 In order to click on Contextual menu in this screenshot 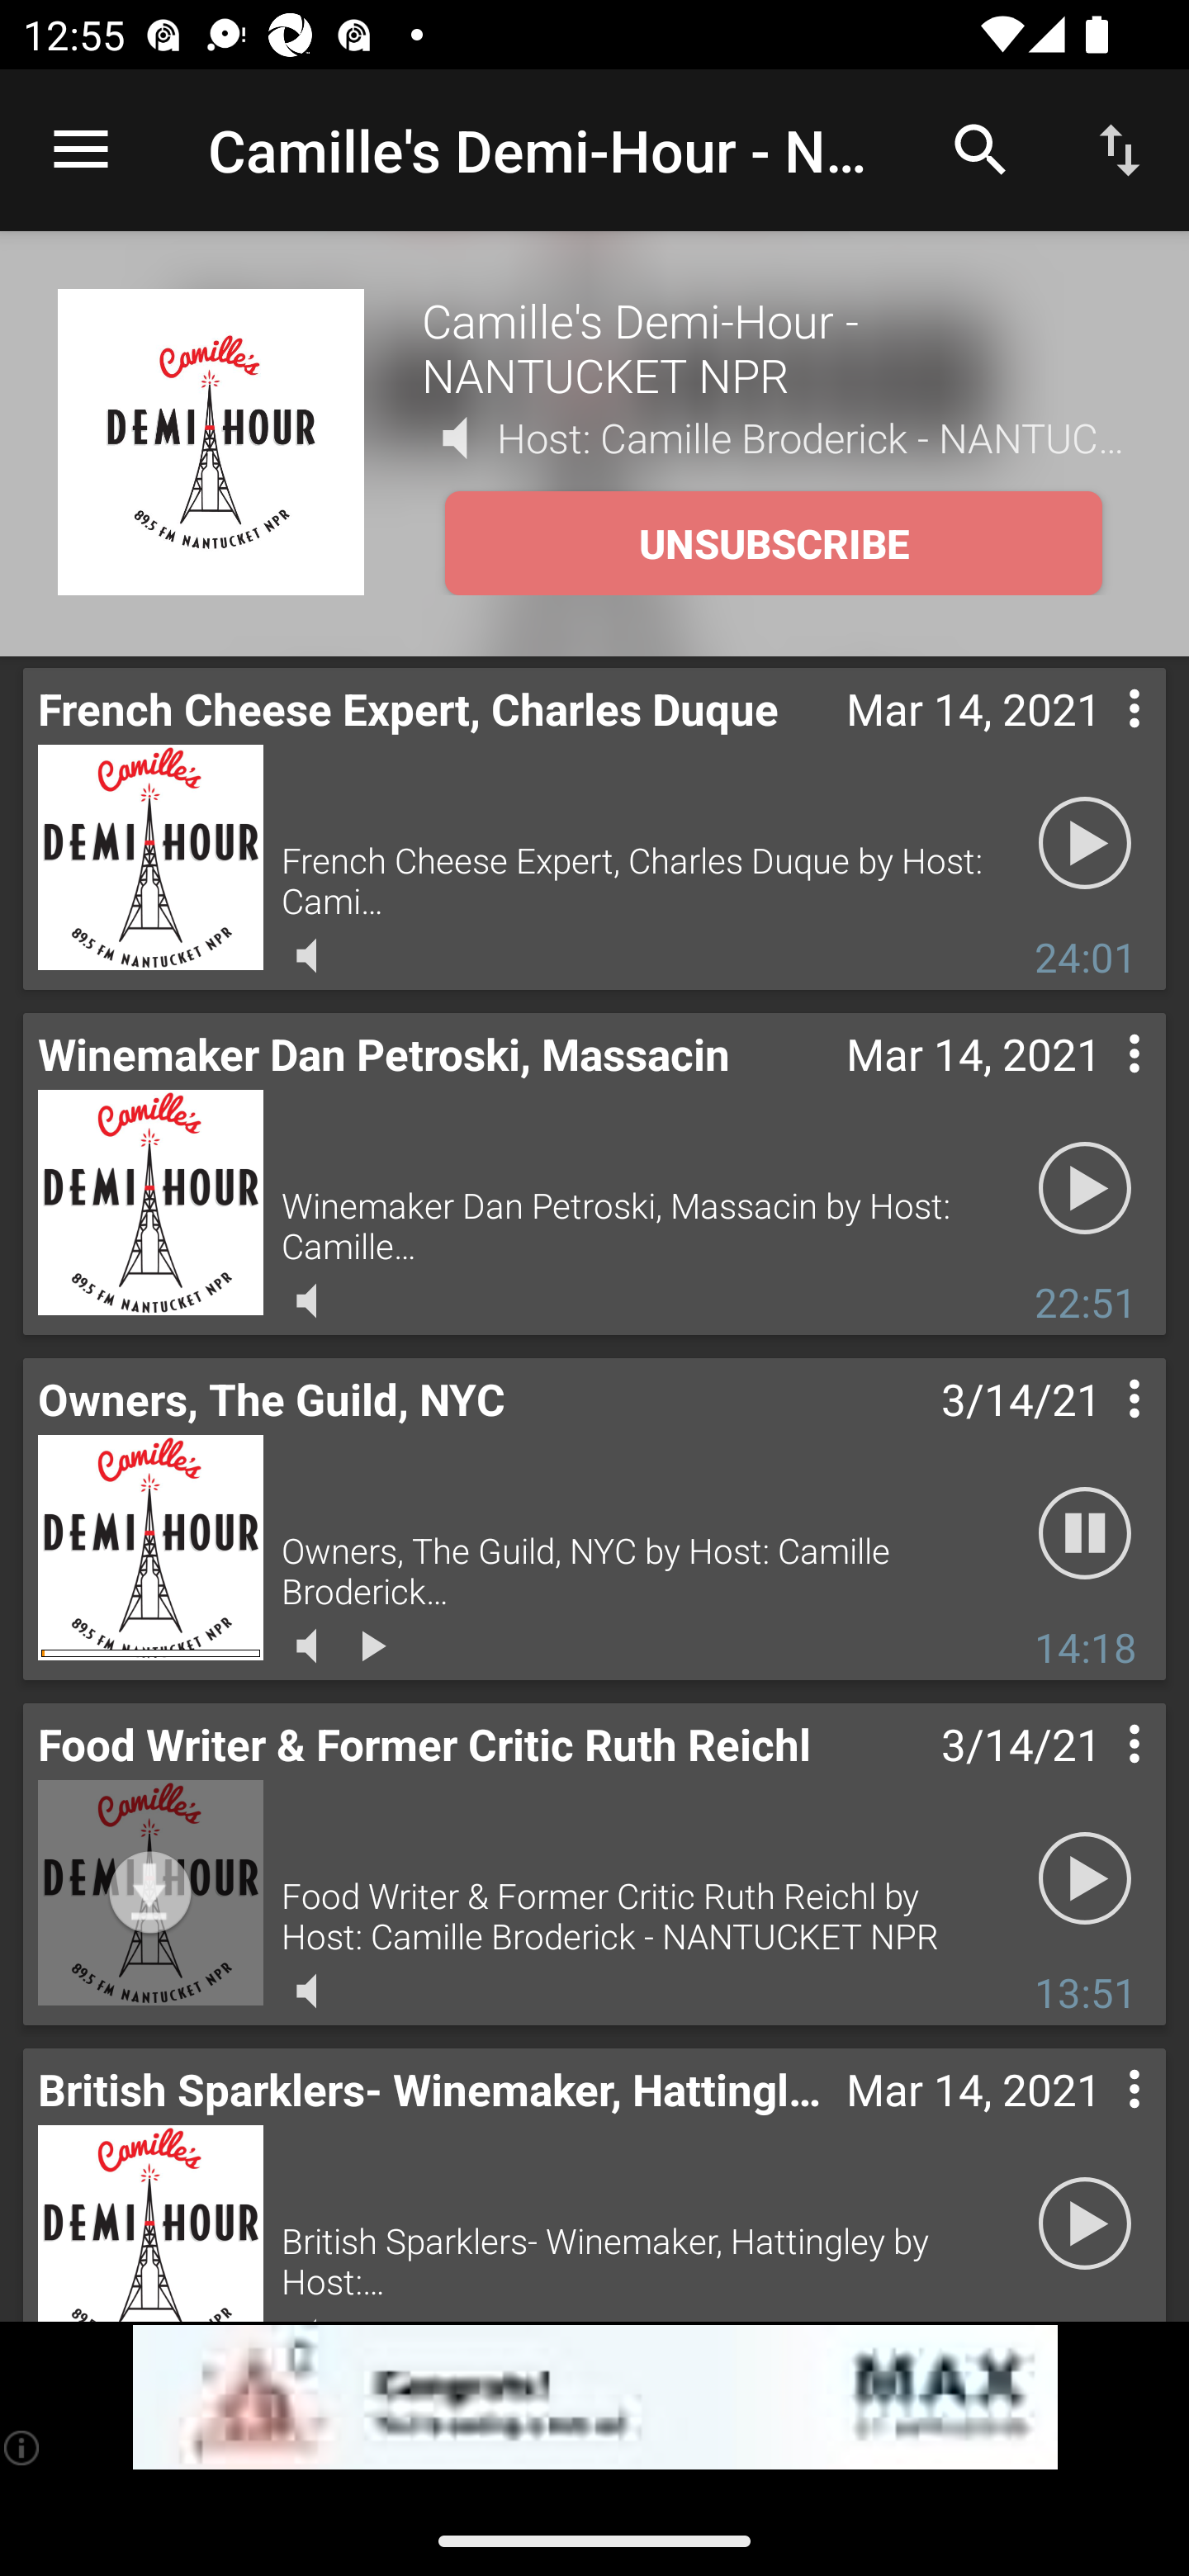, I will do `click(1098, 2121)`.